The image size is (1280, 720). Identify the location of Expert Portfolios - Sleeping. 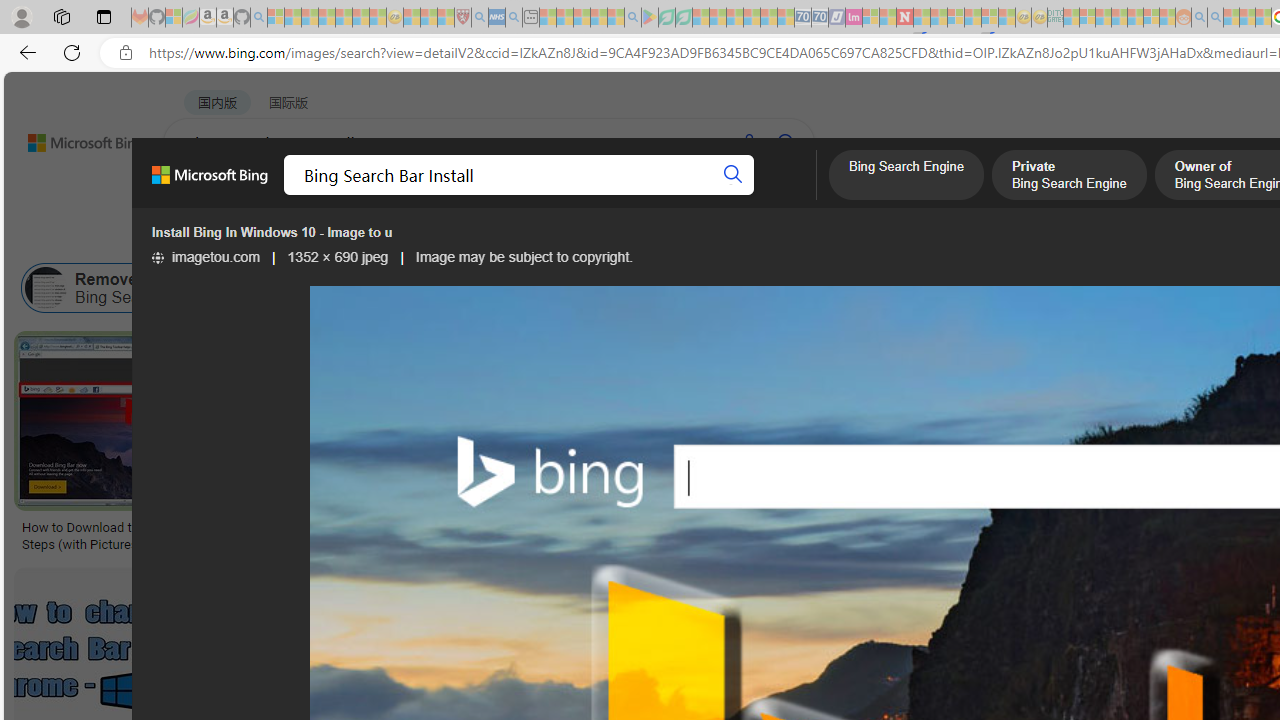
(1120, 18).